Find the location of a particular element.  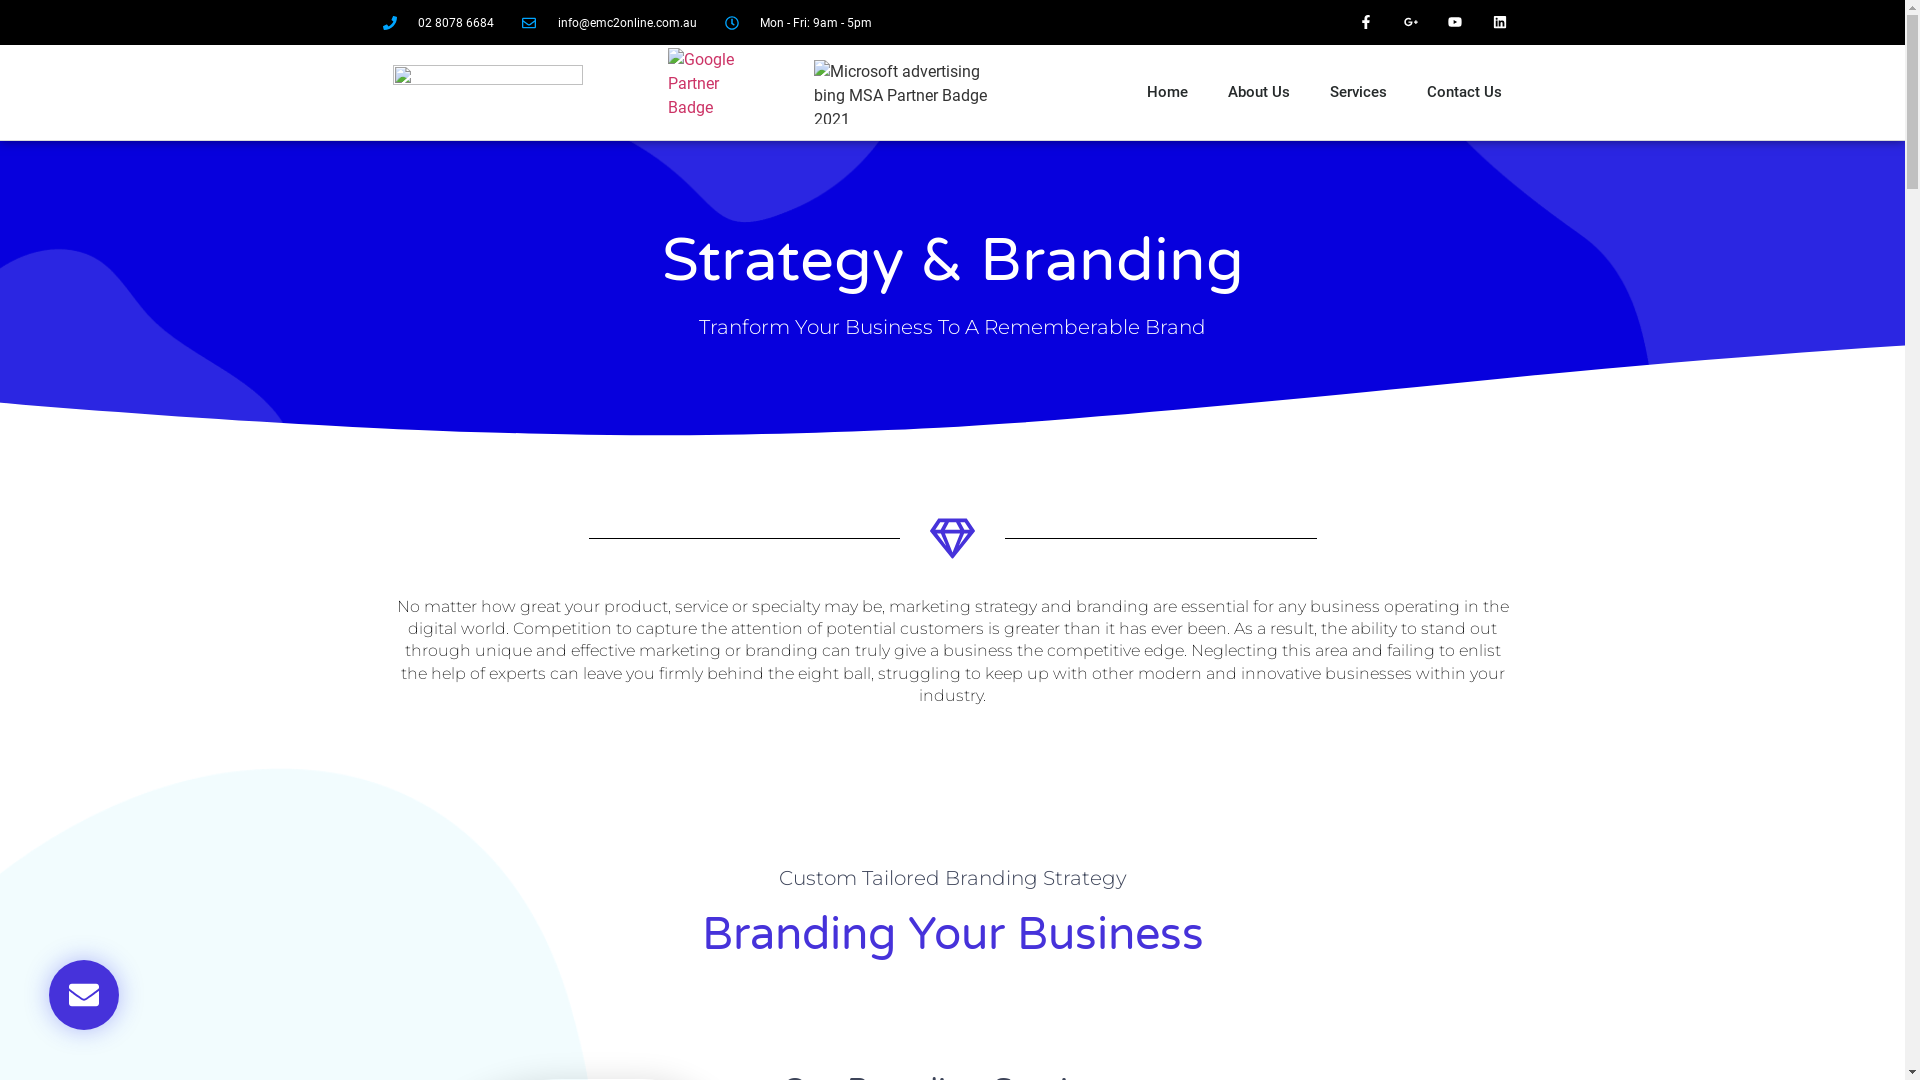

About Us is located at coordinates (1259, 92).